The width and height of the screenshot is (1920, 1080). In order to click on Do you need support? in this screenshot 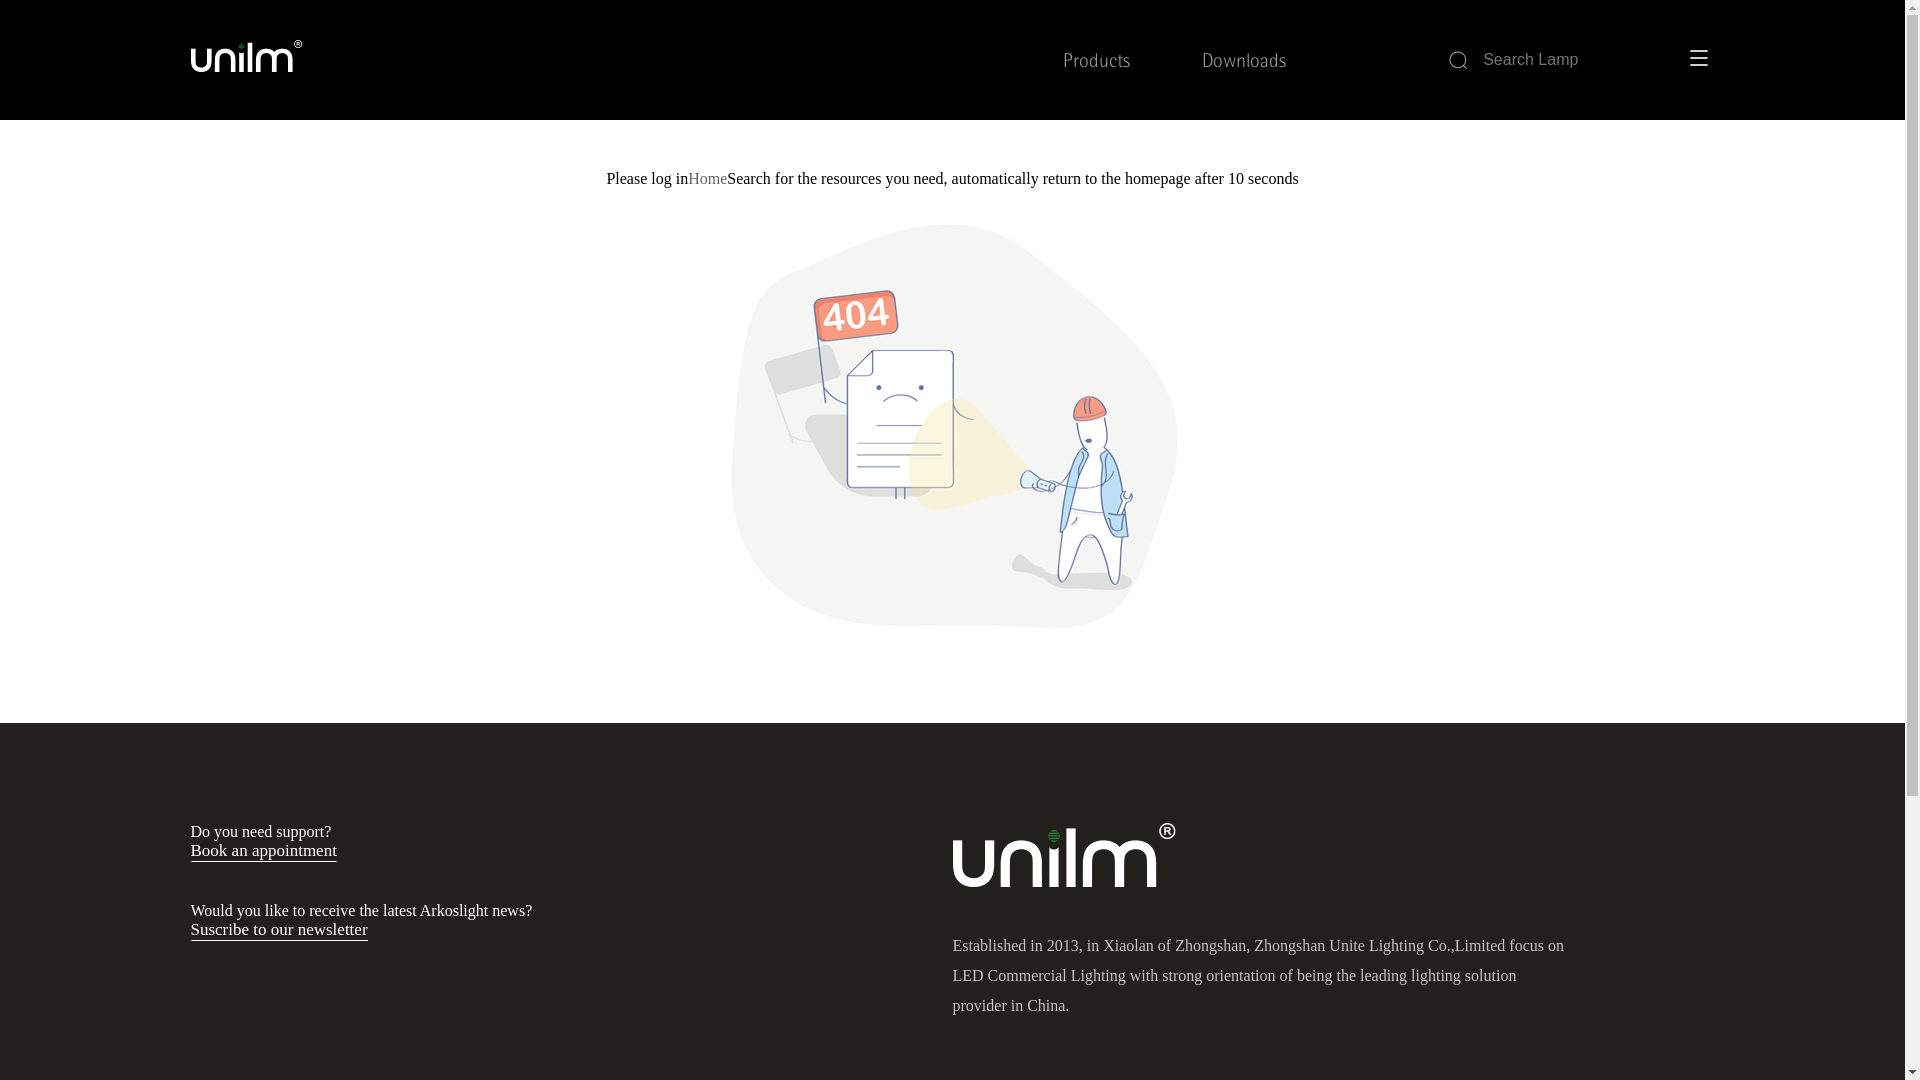, I will do `click(260, 832)`.